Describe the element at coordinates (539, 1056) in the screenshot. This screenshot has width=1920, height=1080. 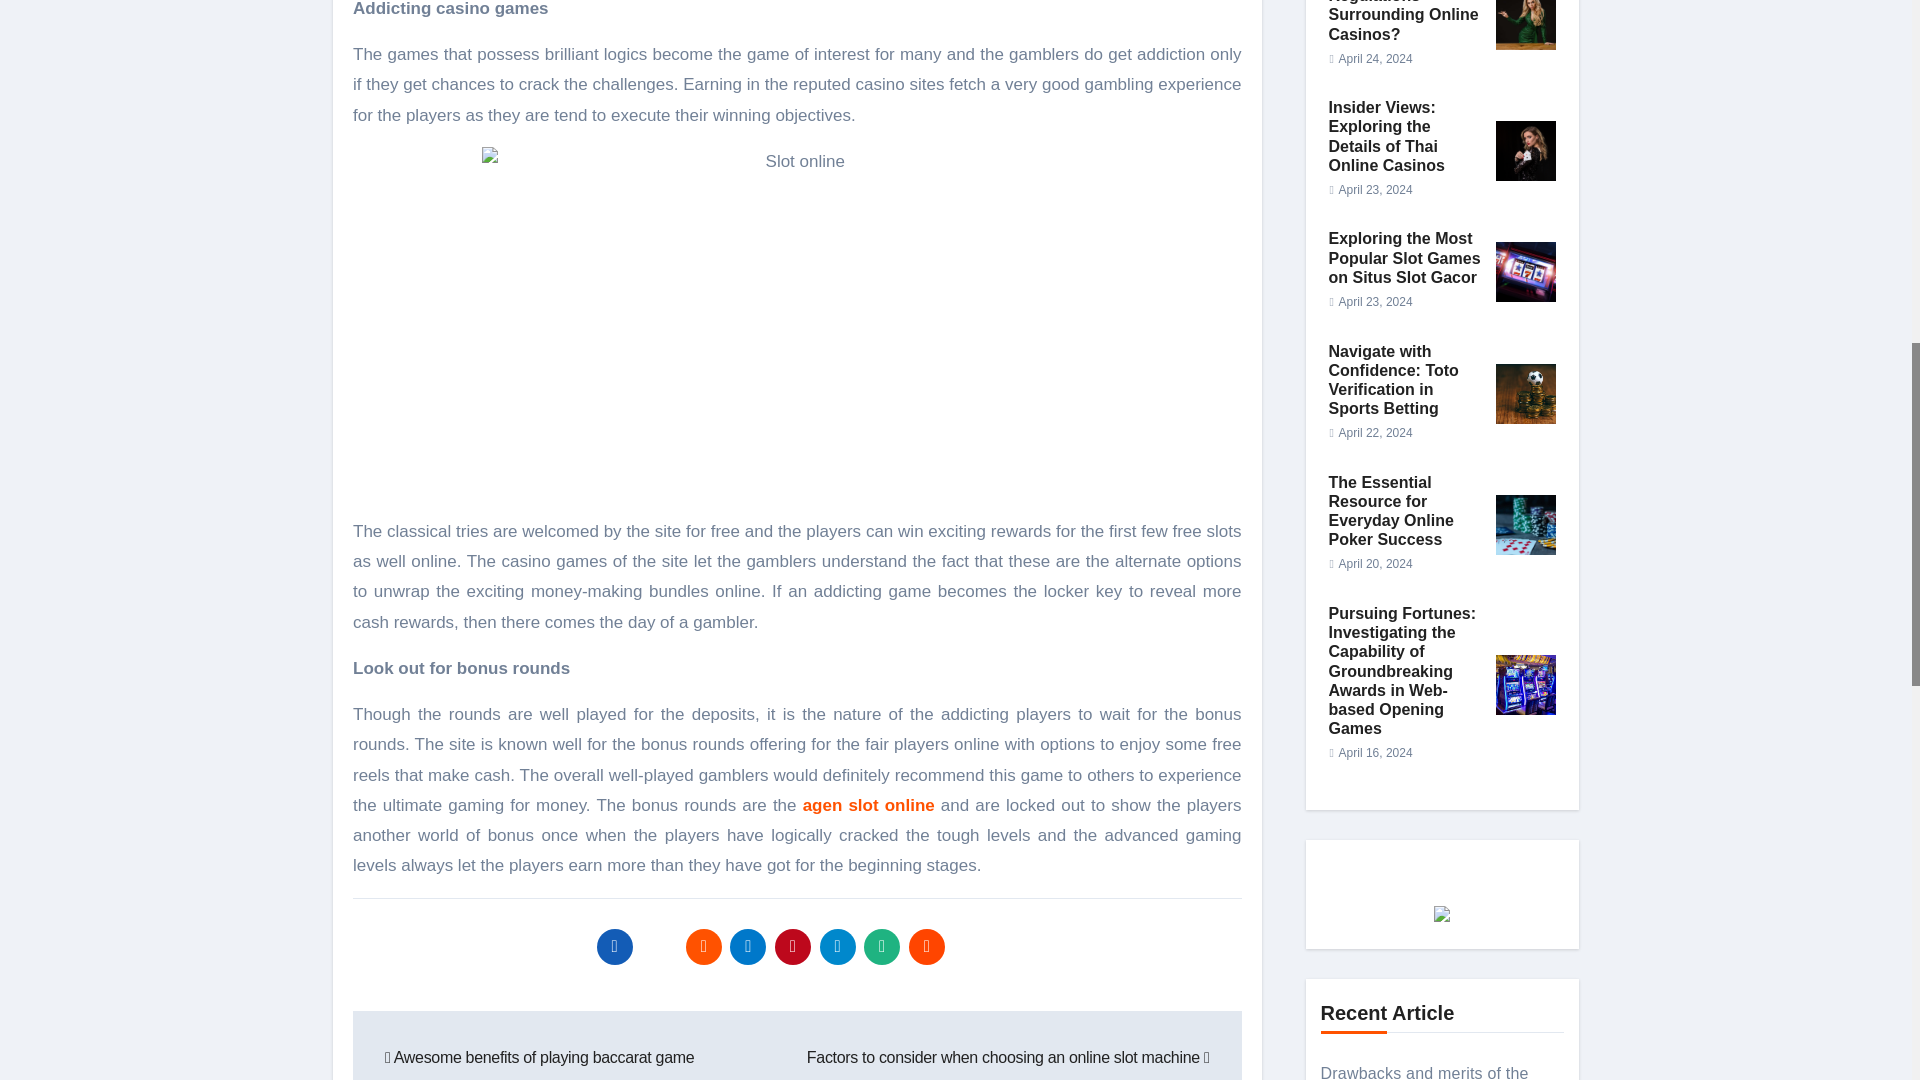
I see `Awesome benefits of playing baccarat game` at that location.